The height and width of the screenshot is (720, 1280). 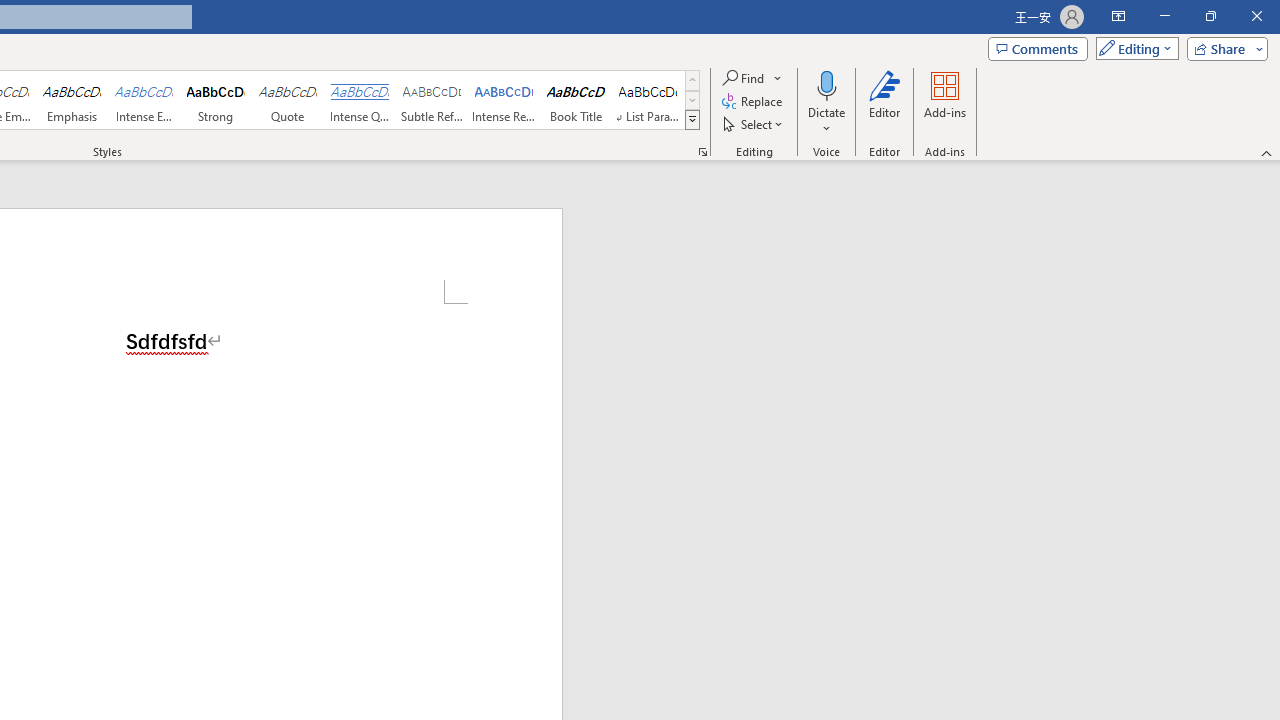 I want to click on Replace..., so click(x=754, y=102).